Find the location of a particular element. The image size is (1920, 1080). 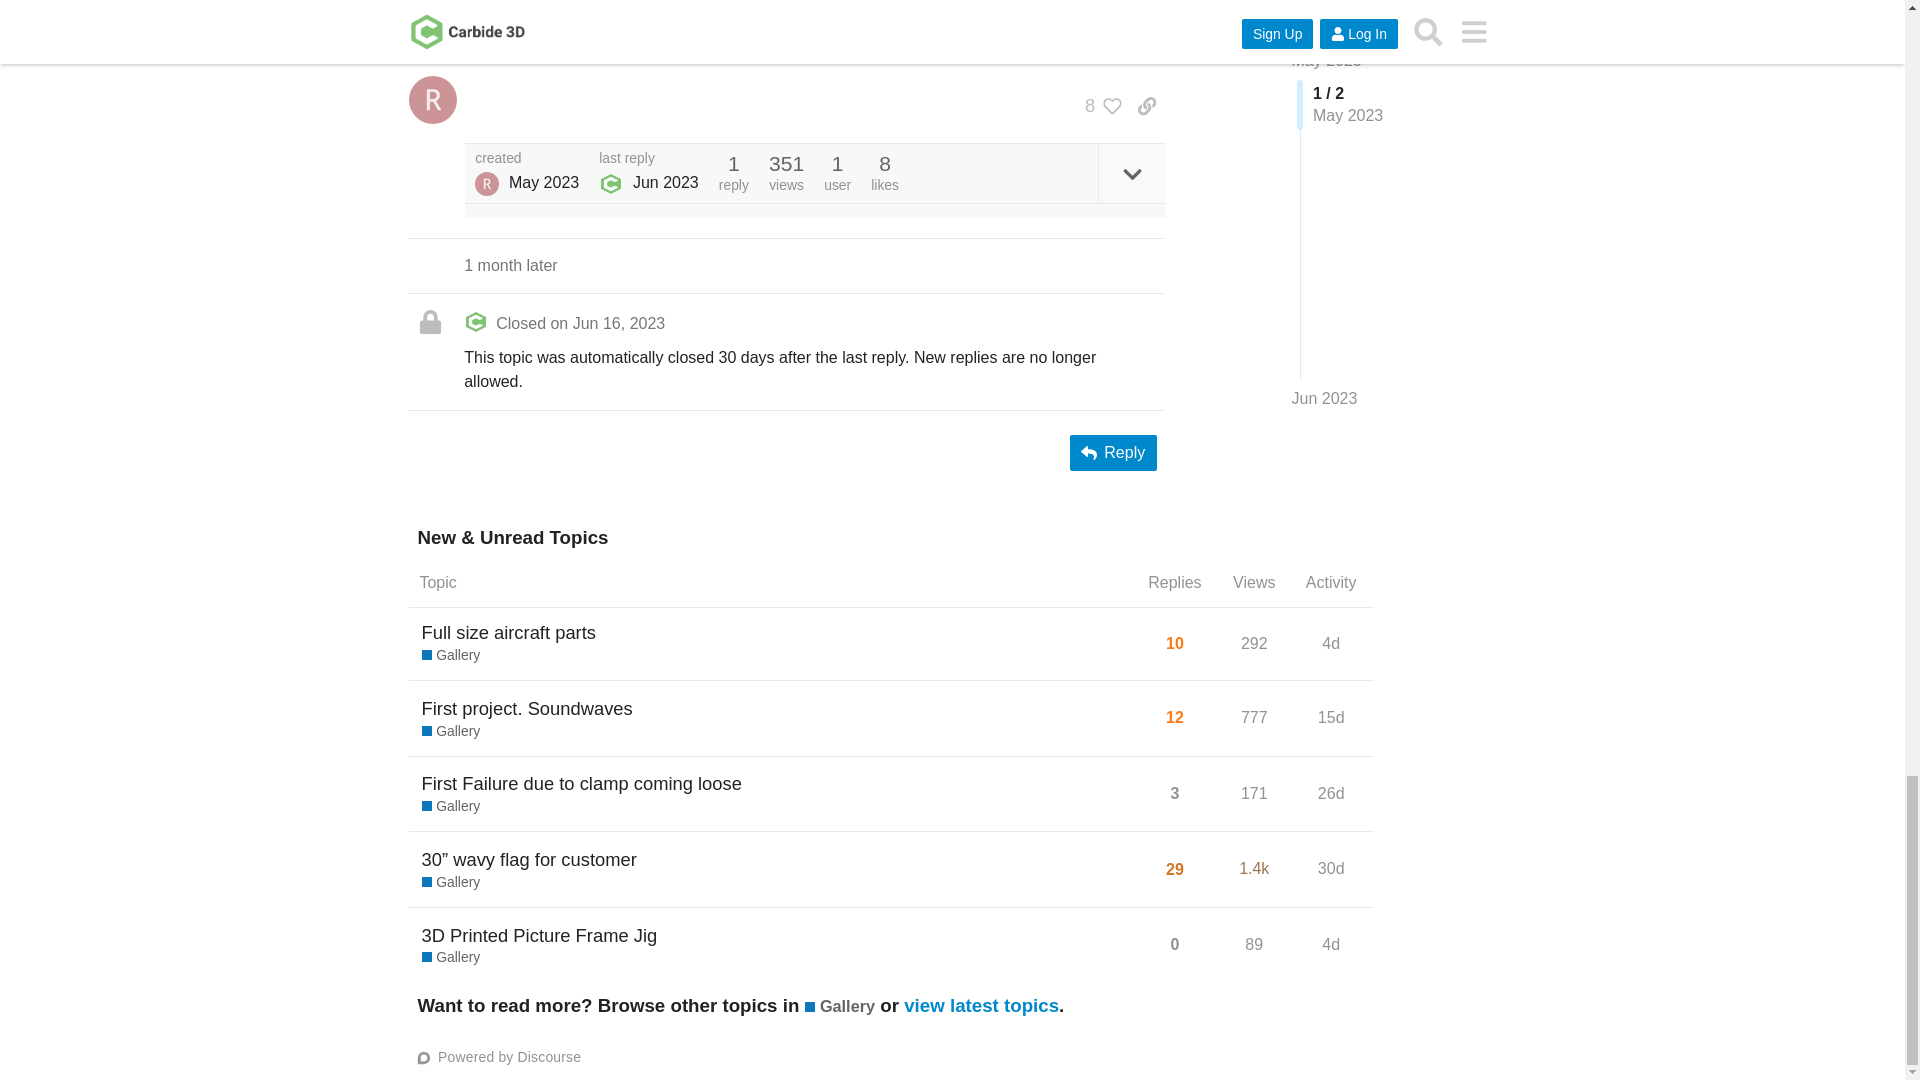

Full size aircraft parts is located at coordinates (508, 632).